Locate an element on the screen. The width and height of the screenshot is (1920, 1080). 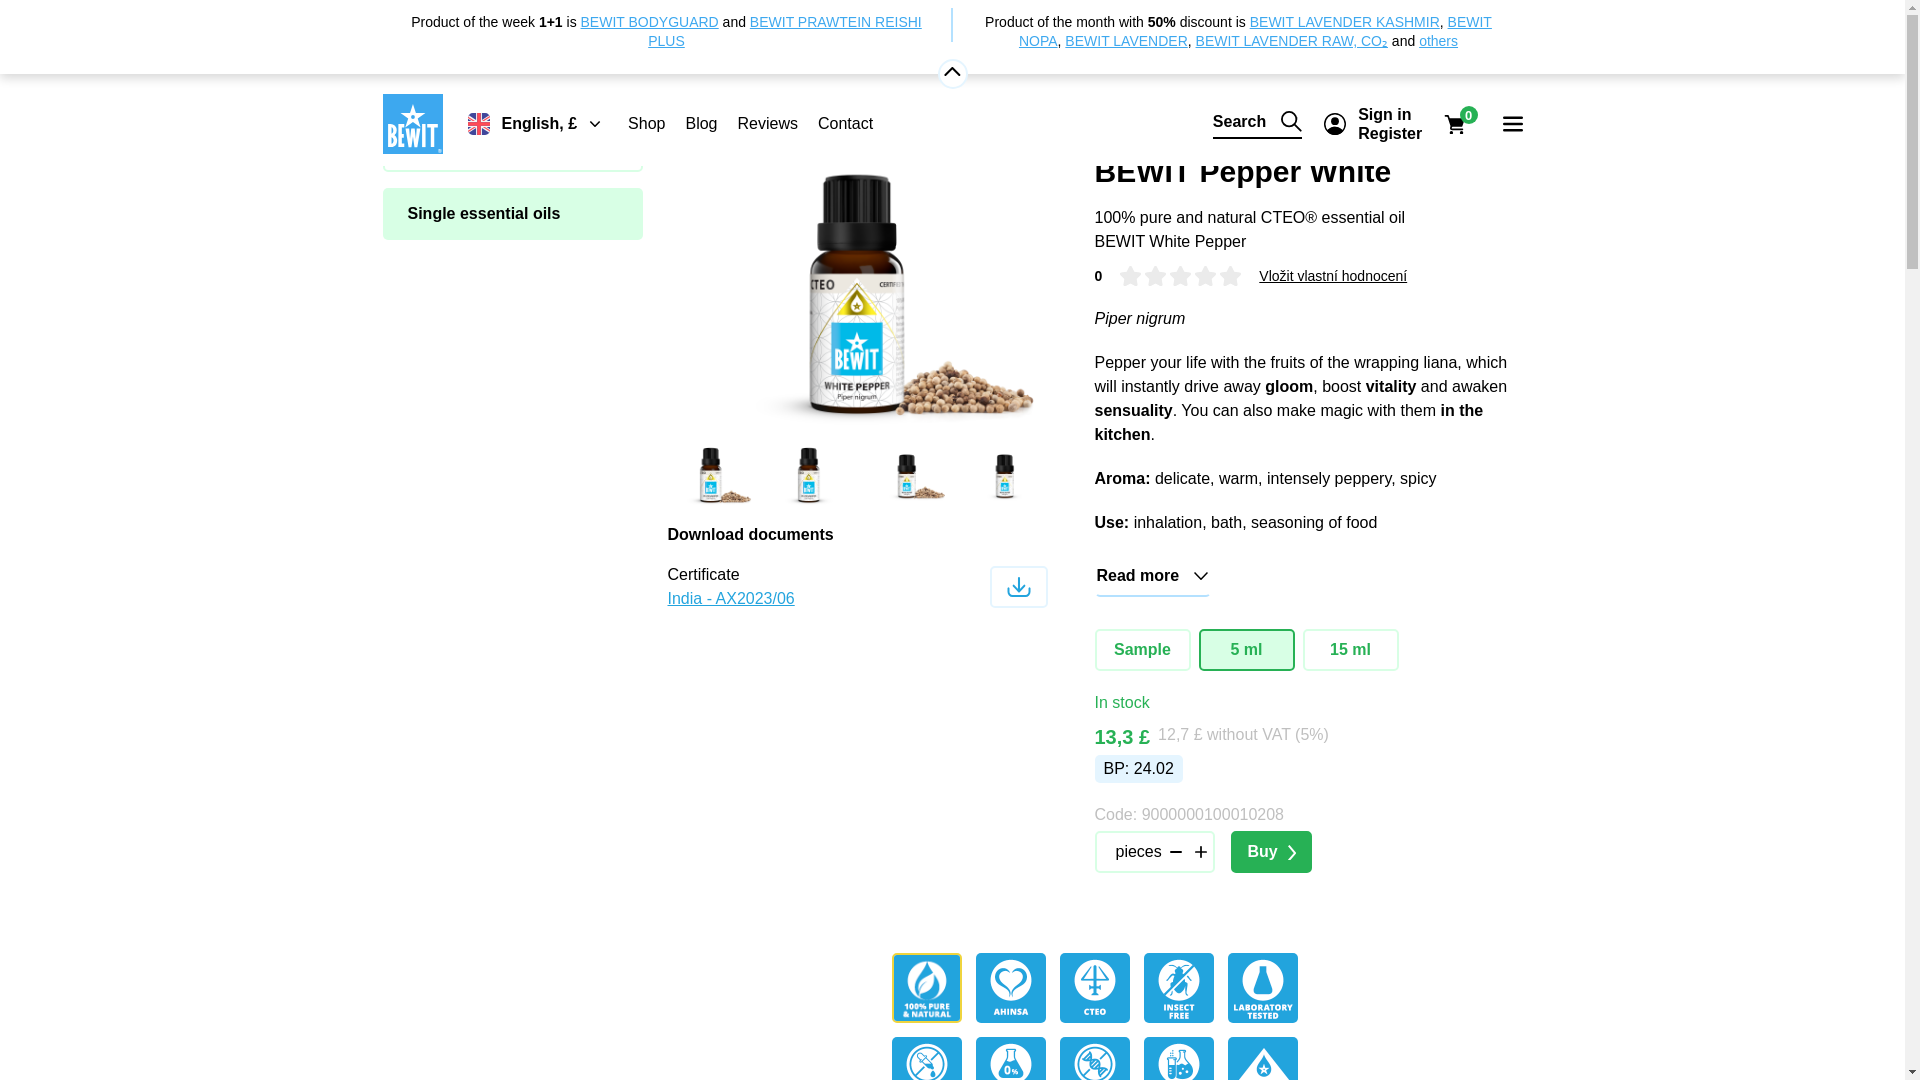
BEWIT NOPA is located at coordinates (1255, 31).